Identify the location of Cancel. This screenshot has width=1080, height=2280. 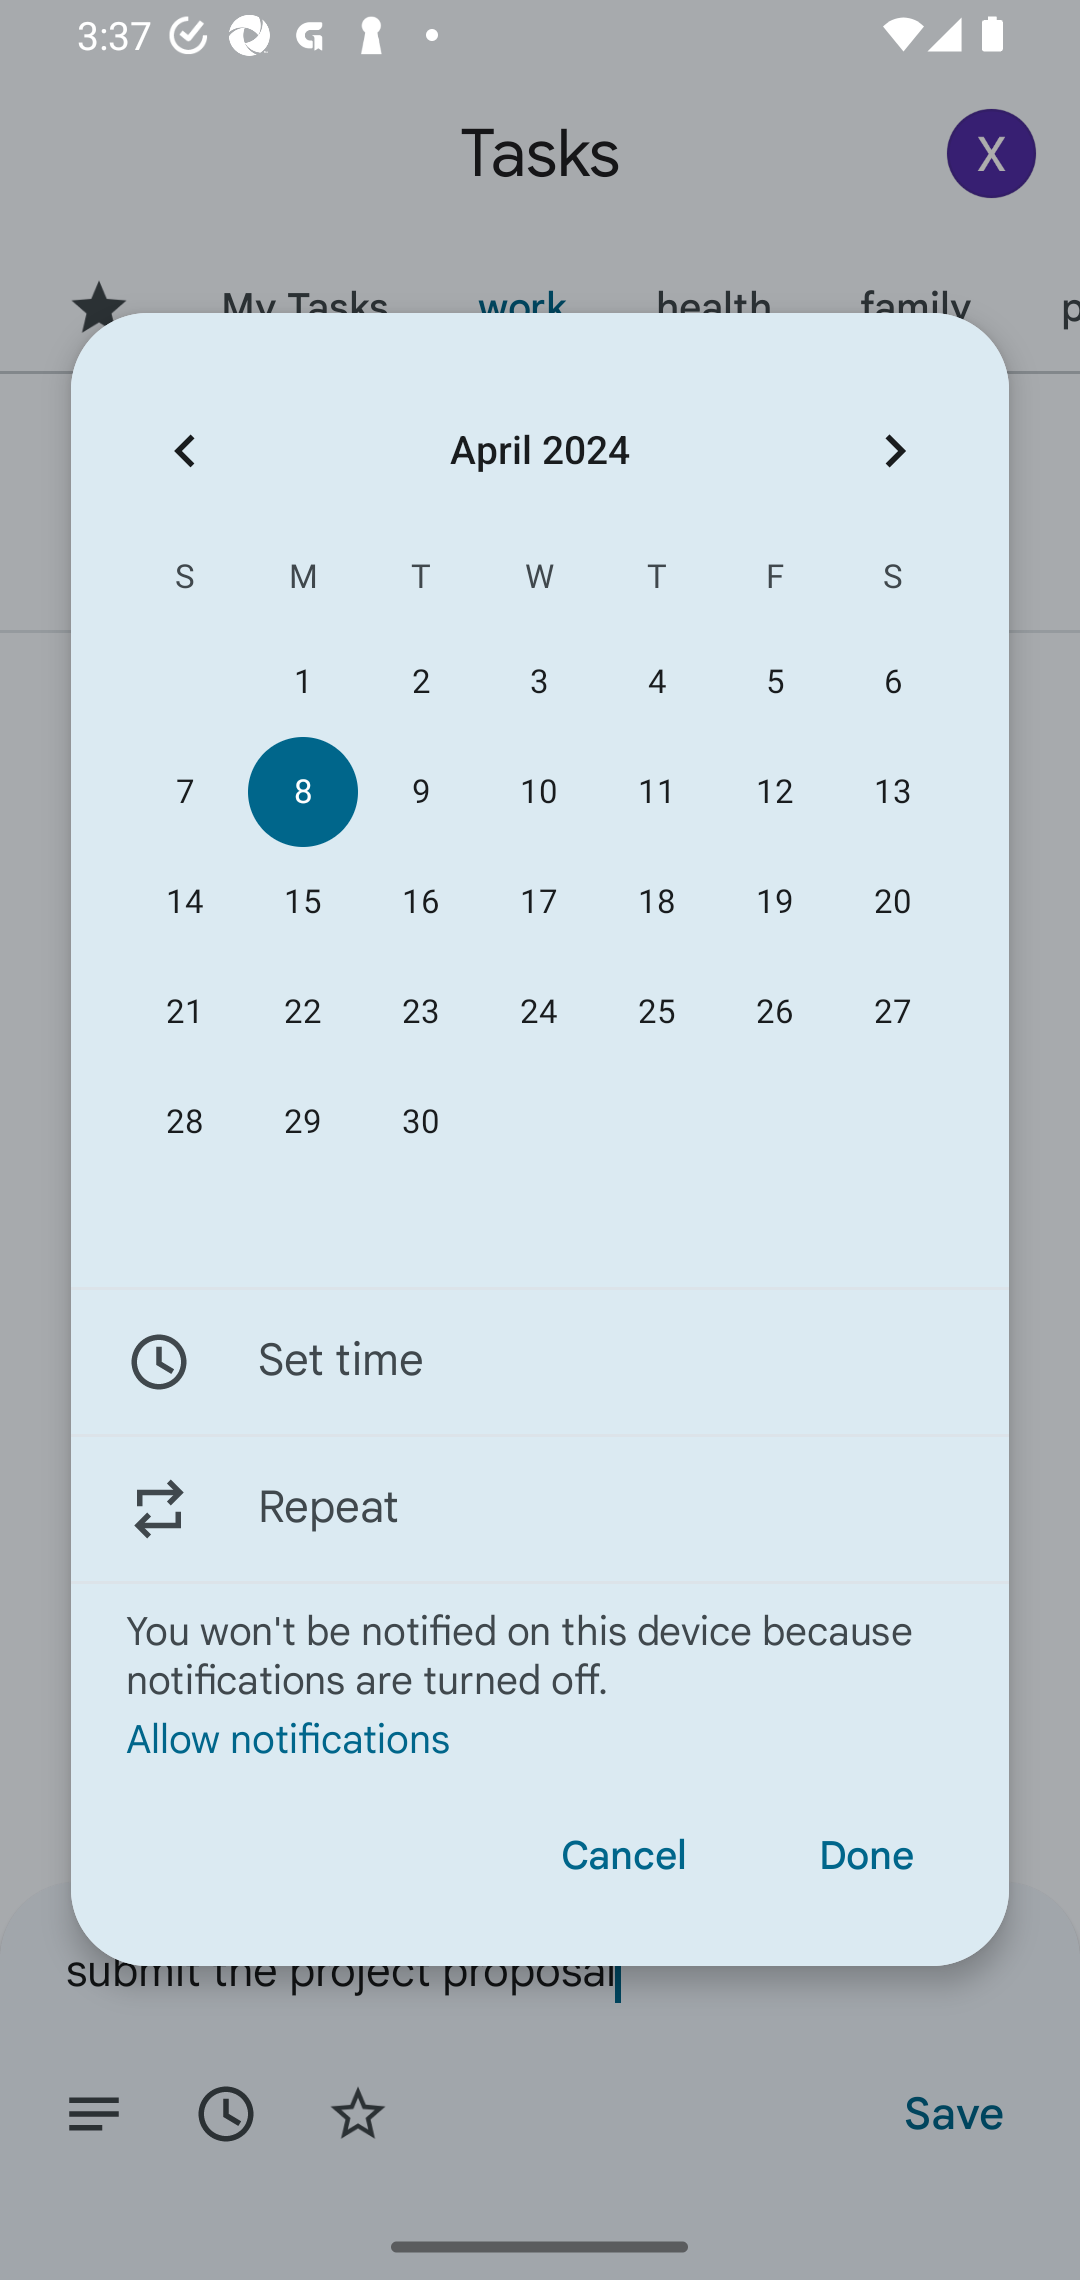
(624, 1856).